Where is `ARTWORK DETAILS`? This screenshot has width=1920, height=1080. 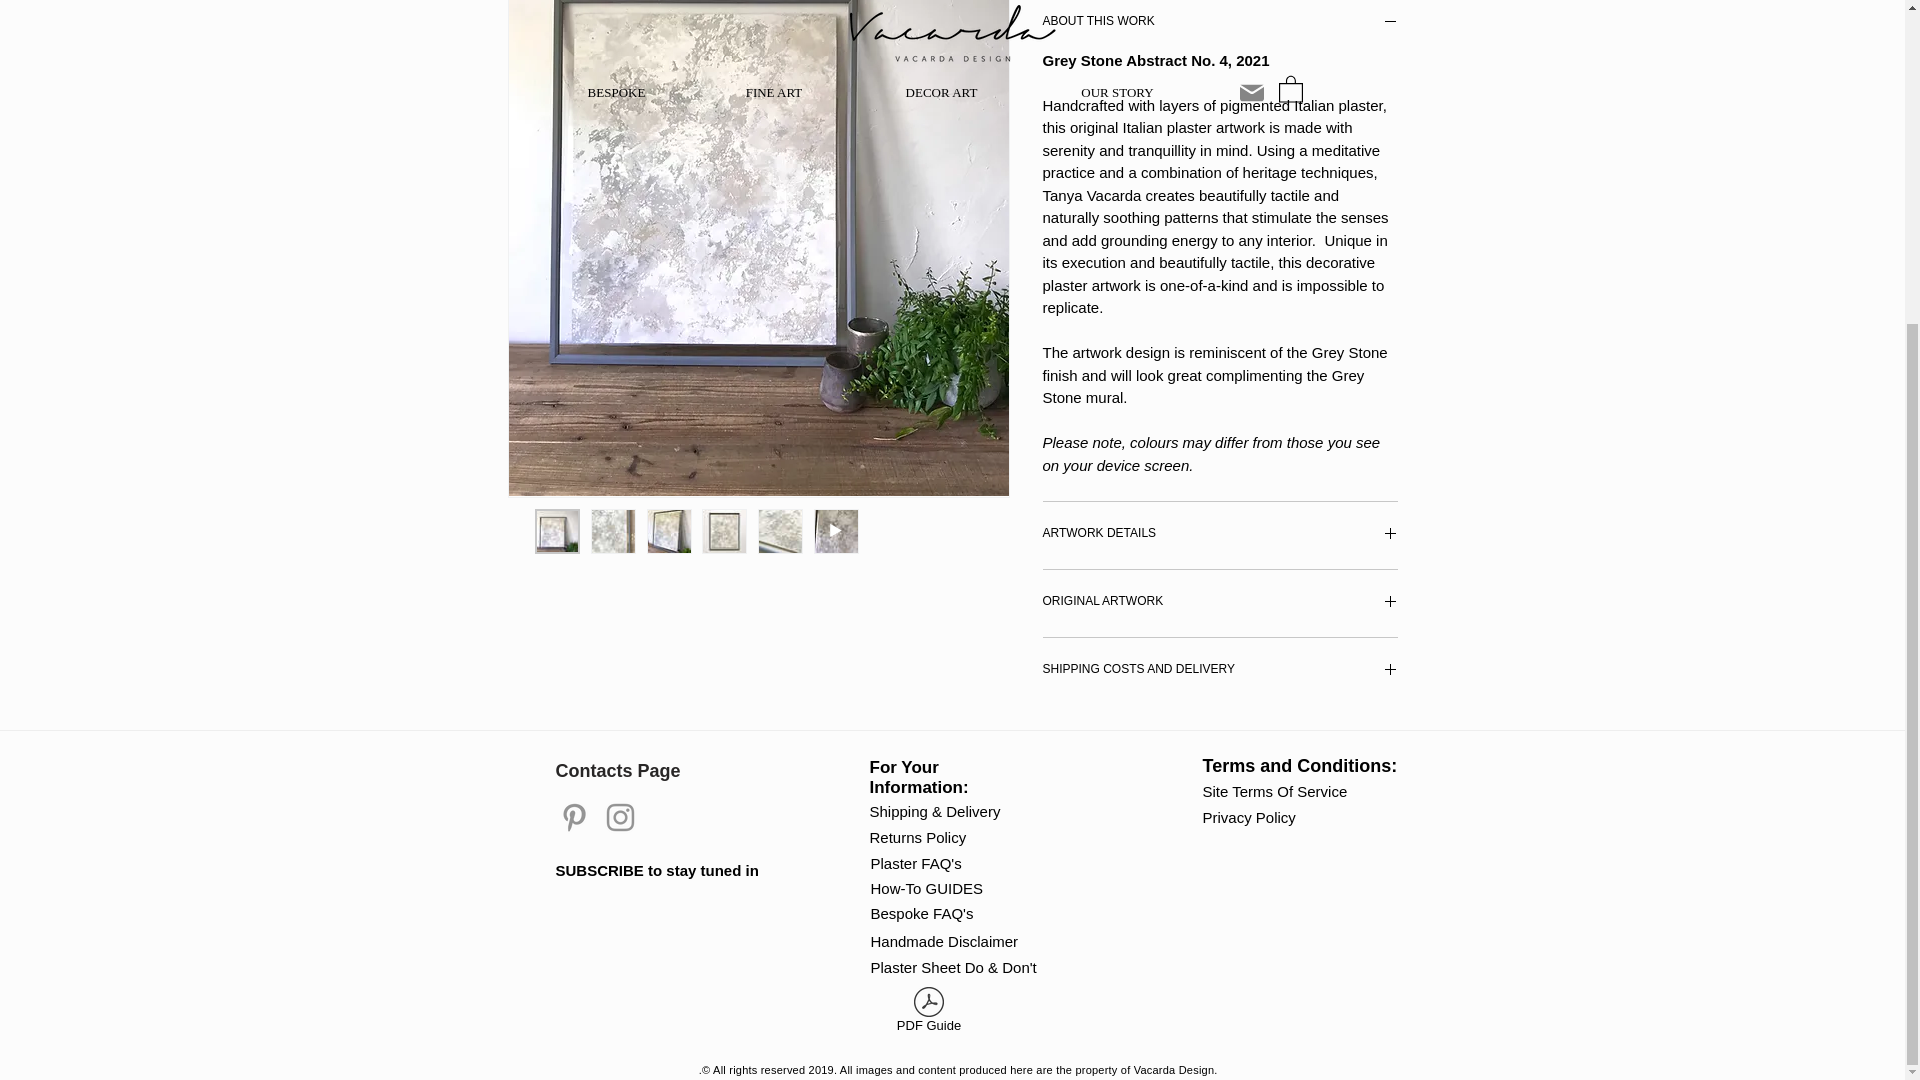 ARTWORK DETAILS is located at coordinates (1220, 535).